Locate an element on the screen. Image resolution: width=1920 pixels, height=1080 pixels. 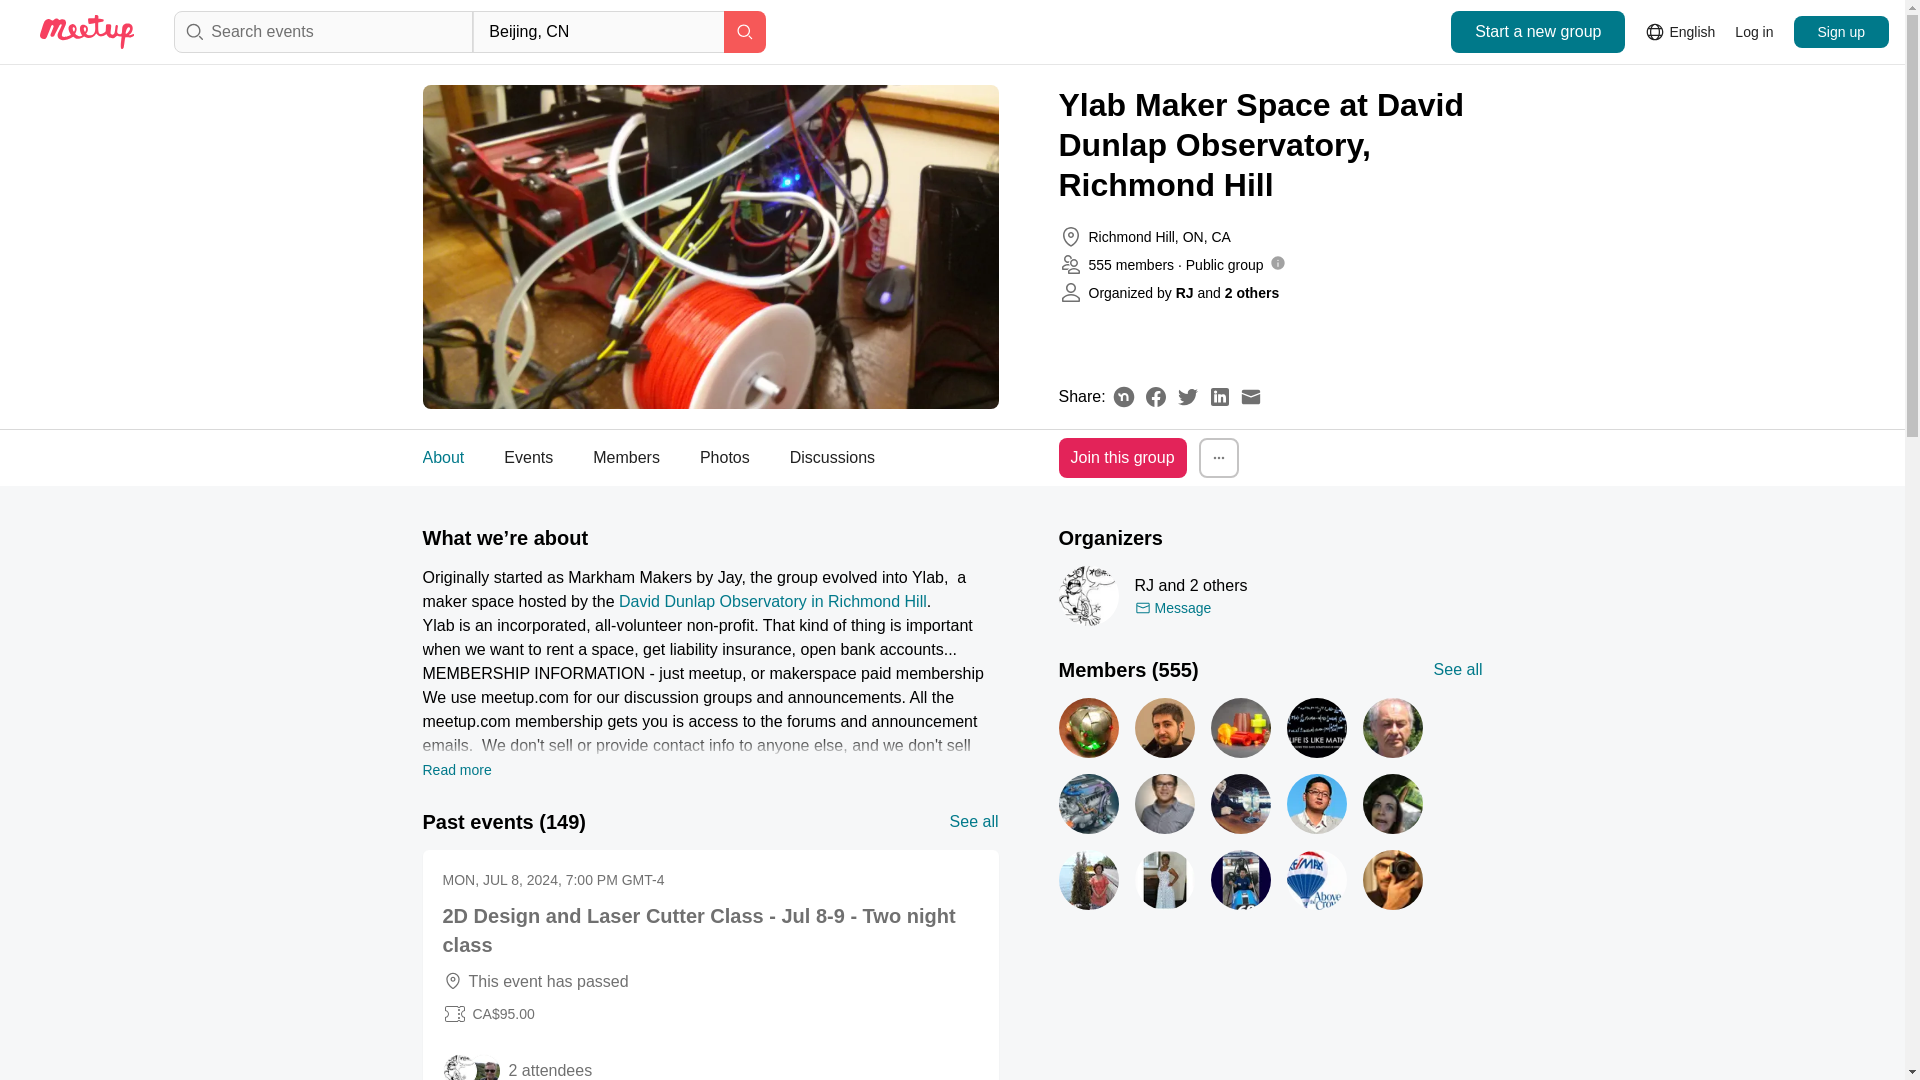
Photos is located at coordinates (725, 458).